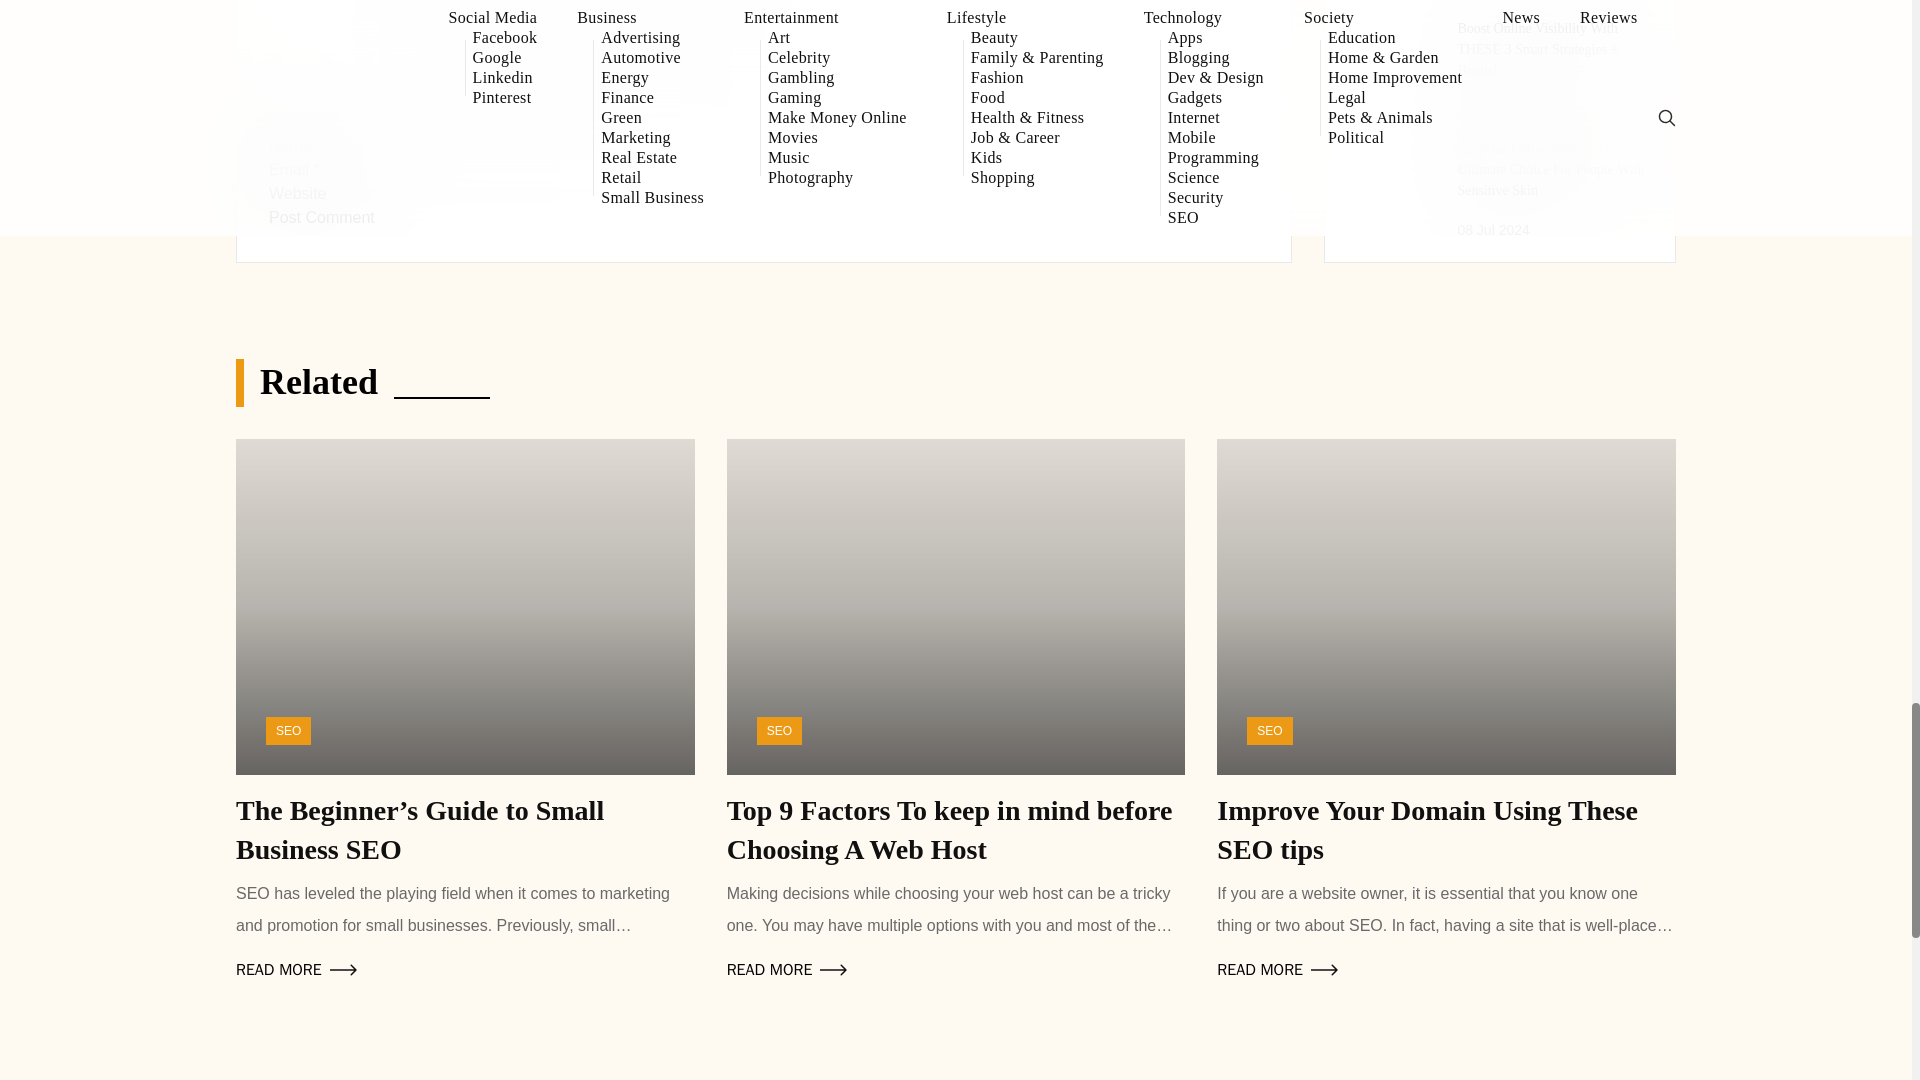 This screenshot has width=1920, height=1080. Describe the element at coordinates (321, 218) in the screenshot. I see `Post Comment` at that location.